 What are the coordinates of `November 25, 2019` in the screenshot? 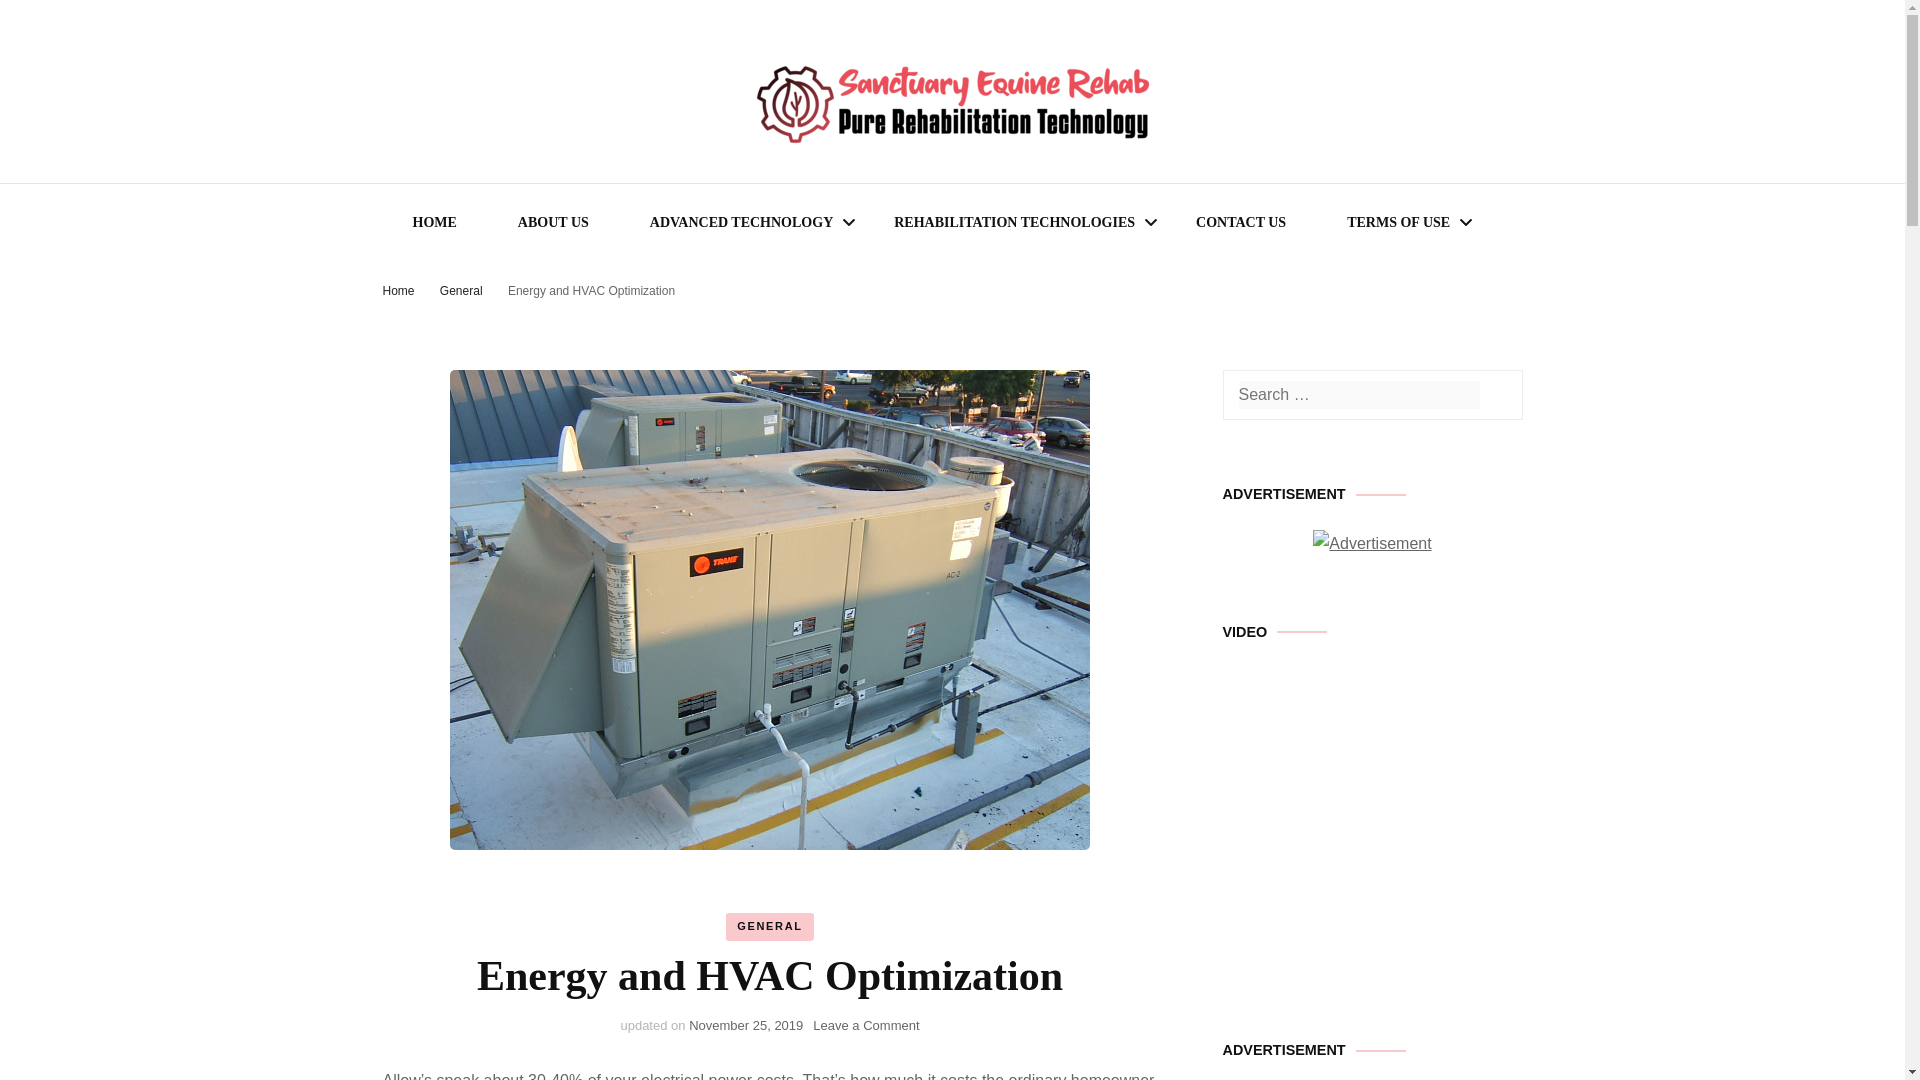 It's located at (552, 222).